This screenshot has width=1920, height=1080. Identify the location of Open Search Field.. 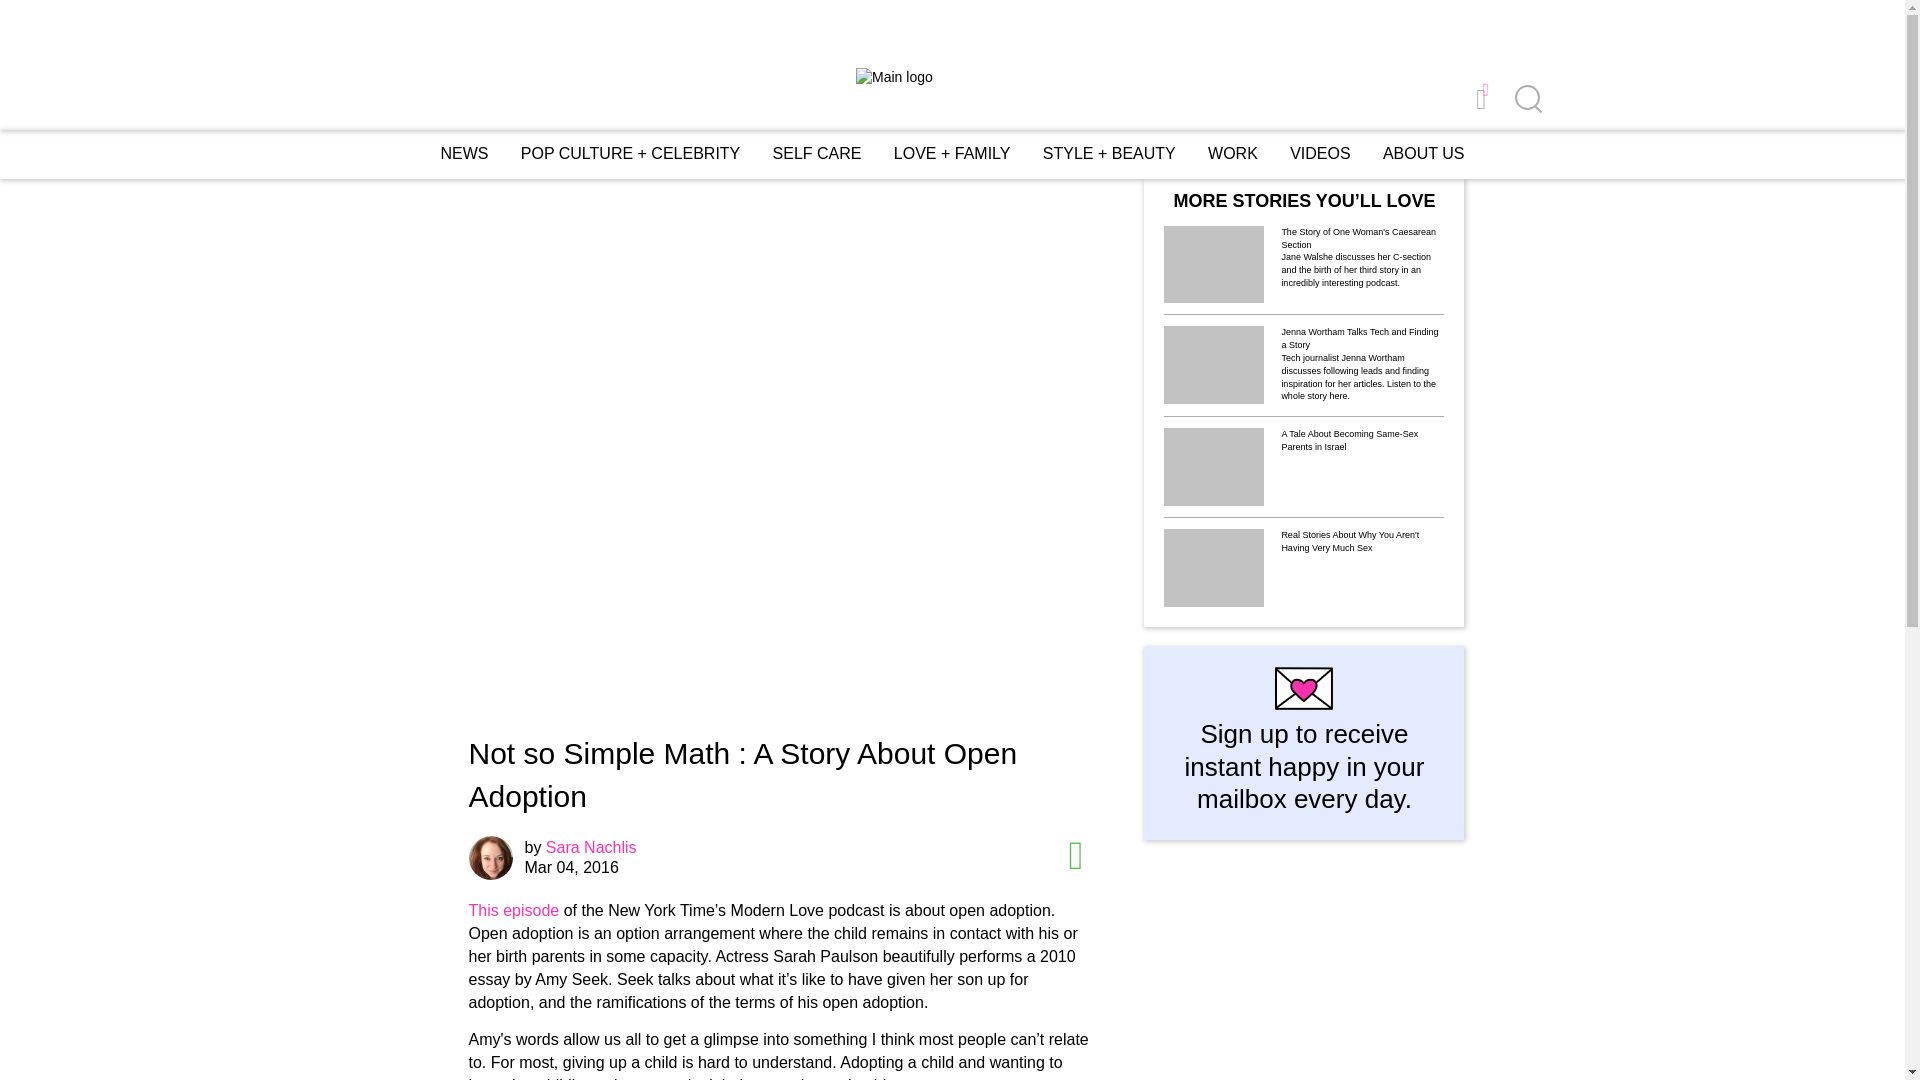
(1526, 100).